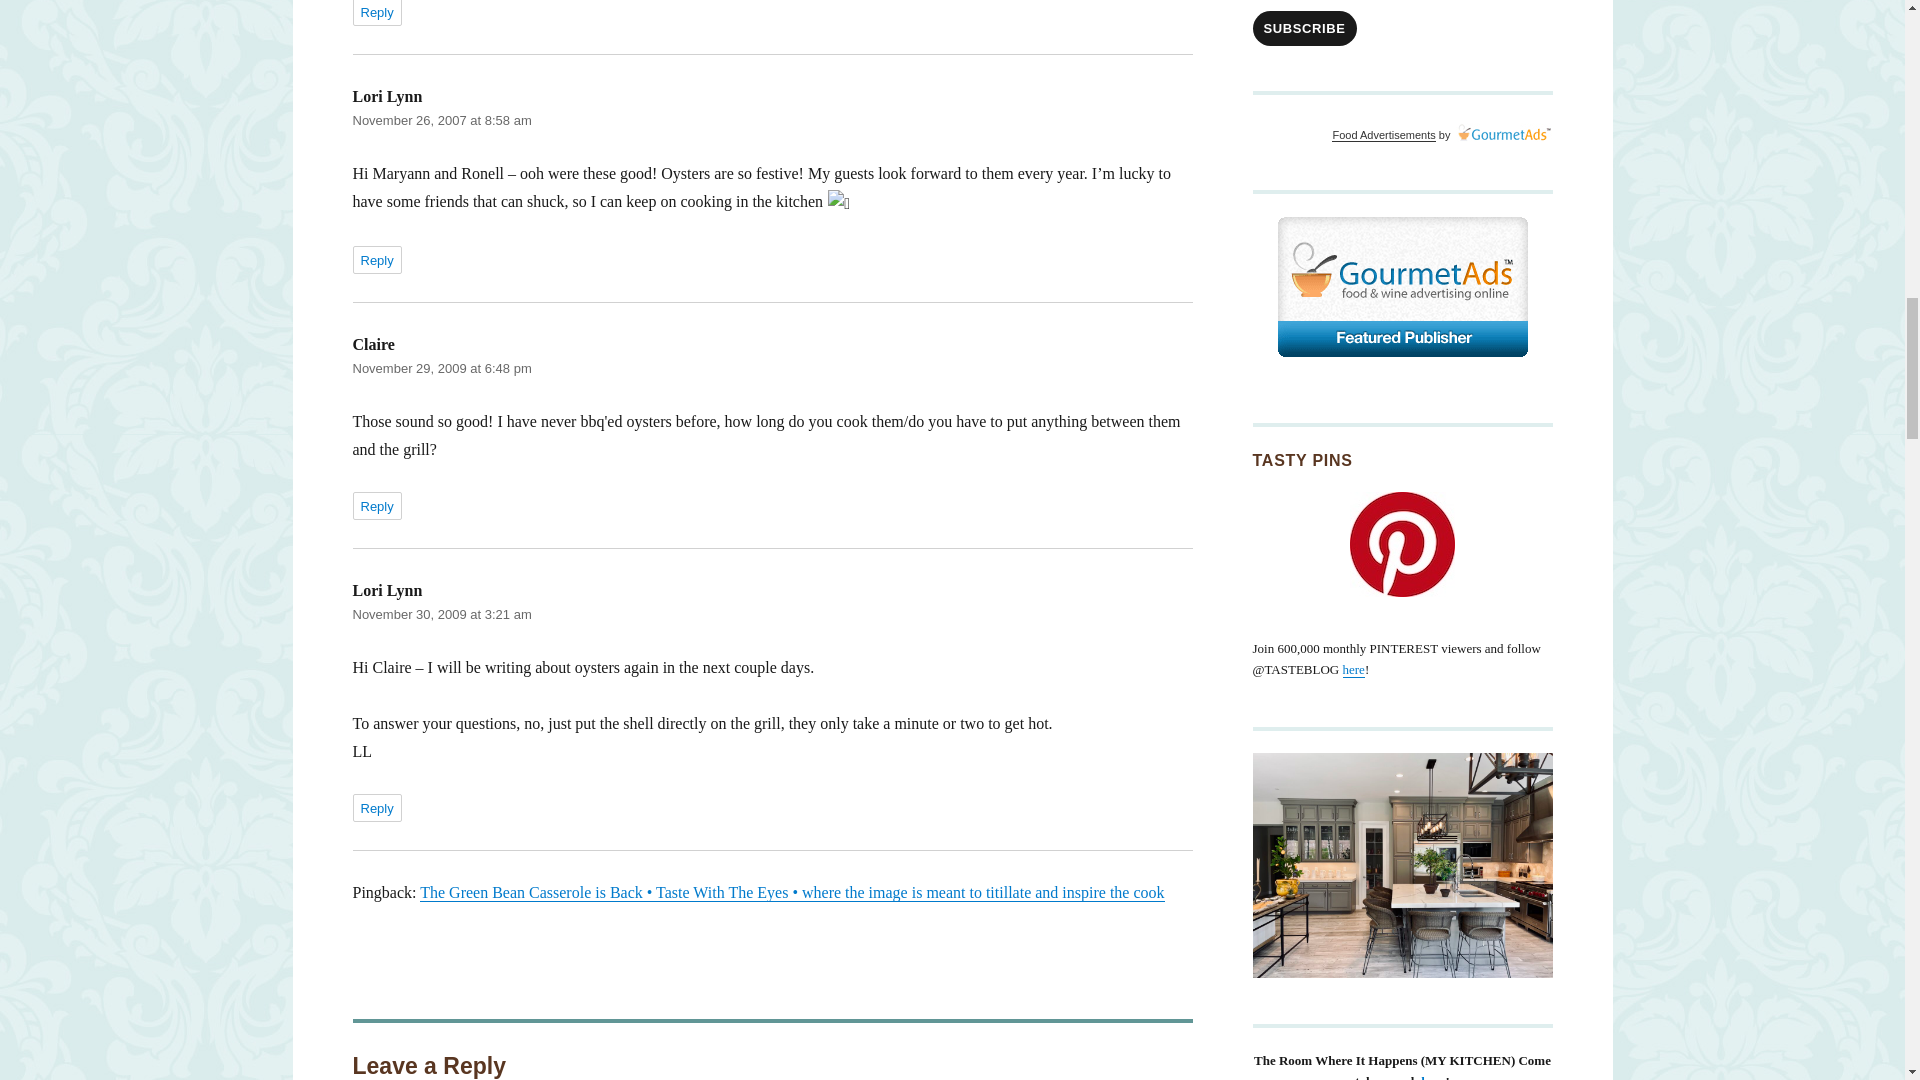  What do you see at coordinates (376, 12) in the screenshot?
I see `Reply` at bounding box center [376, 12].